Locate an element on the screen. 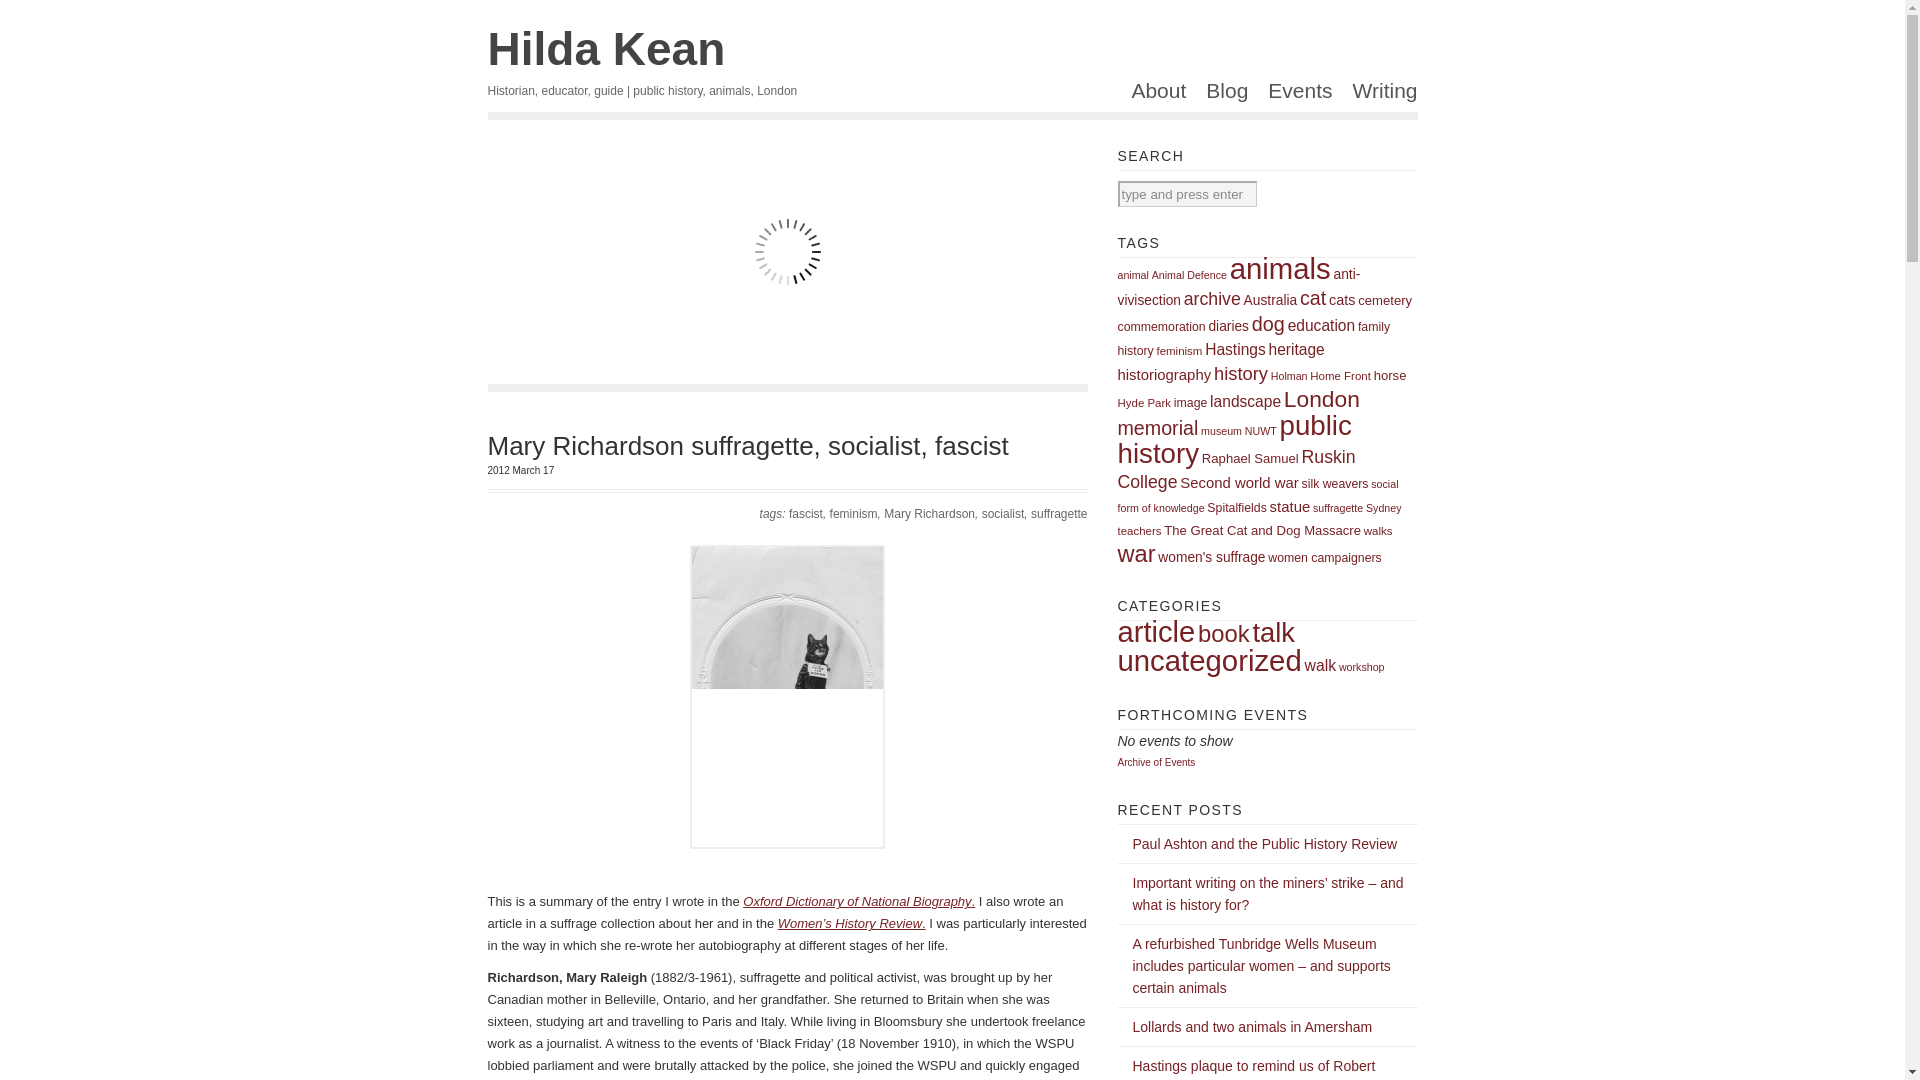 This screenshot has width=1920, height=1080. Mary Richardson is located at coordinates (929, 513).